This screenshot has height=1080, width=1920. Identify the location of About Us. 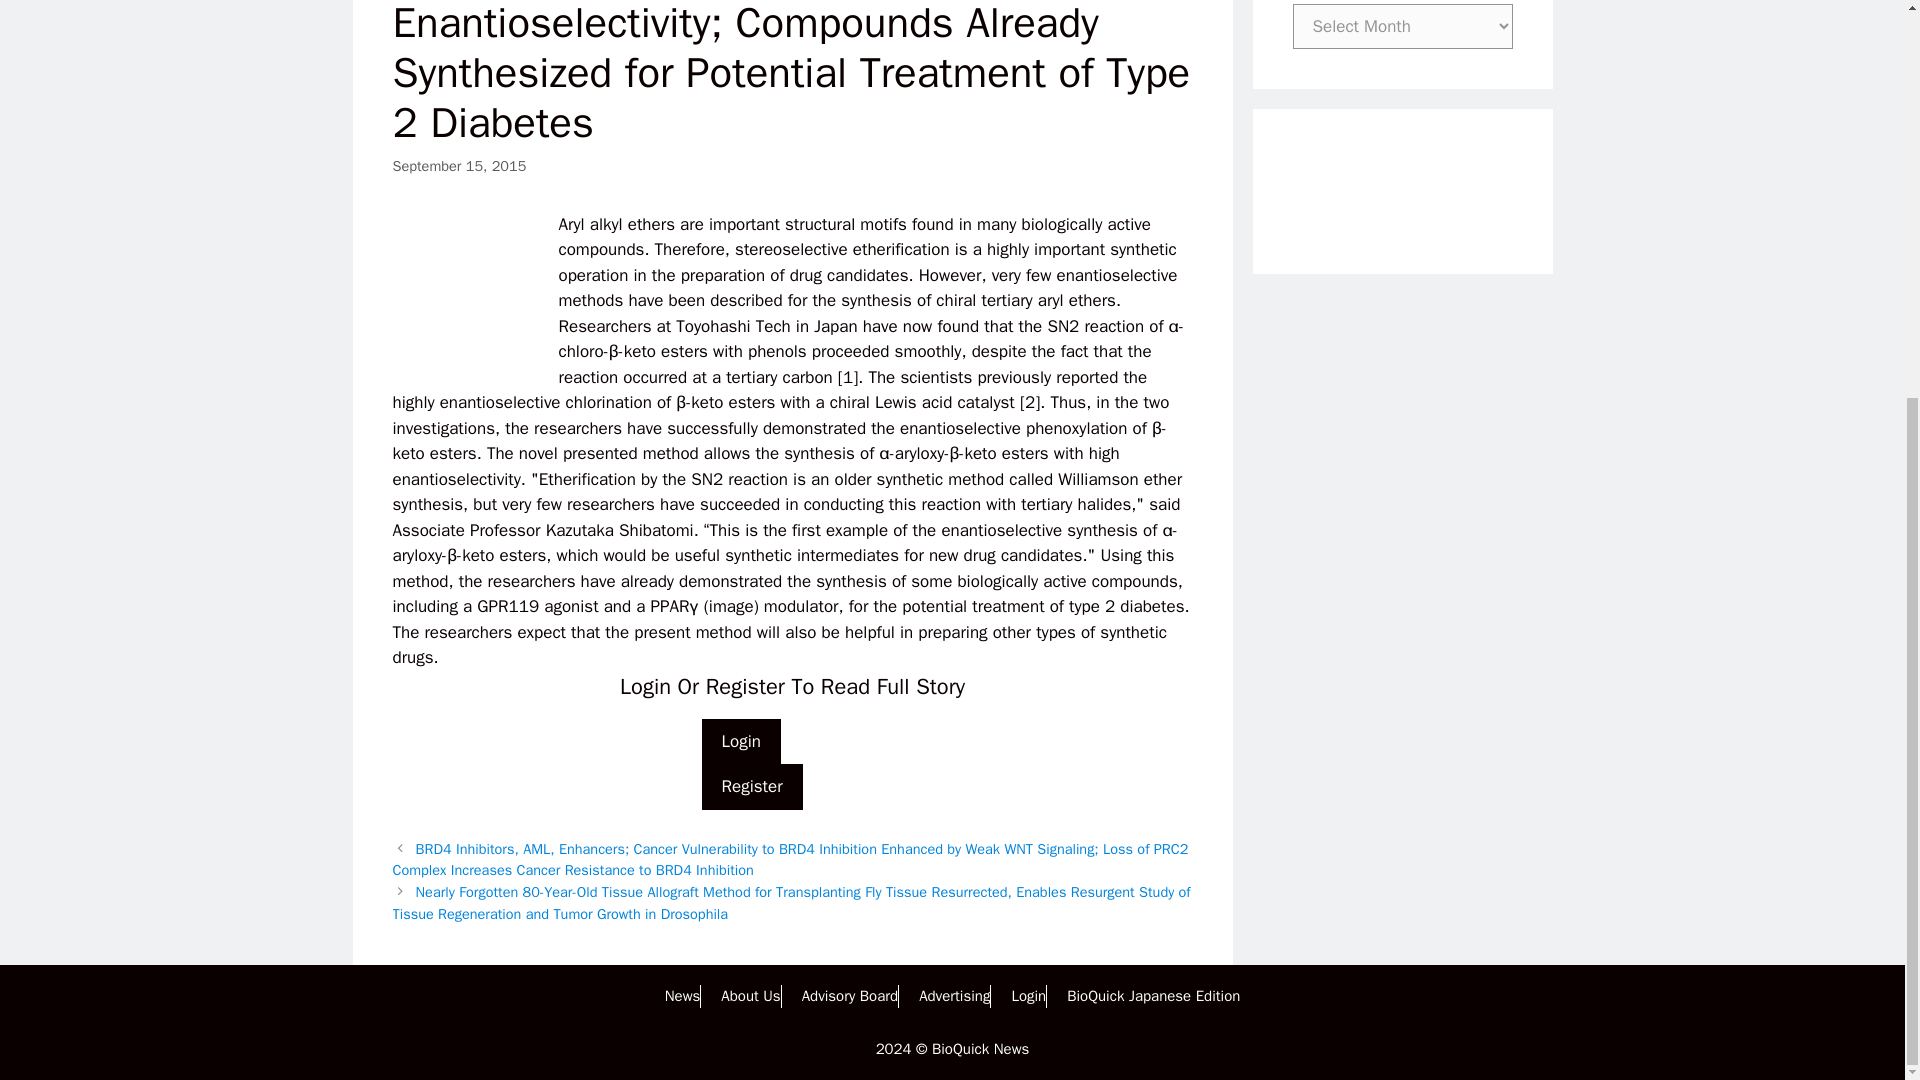
(750, 996).